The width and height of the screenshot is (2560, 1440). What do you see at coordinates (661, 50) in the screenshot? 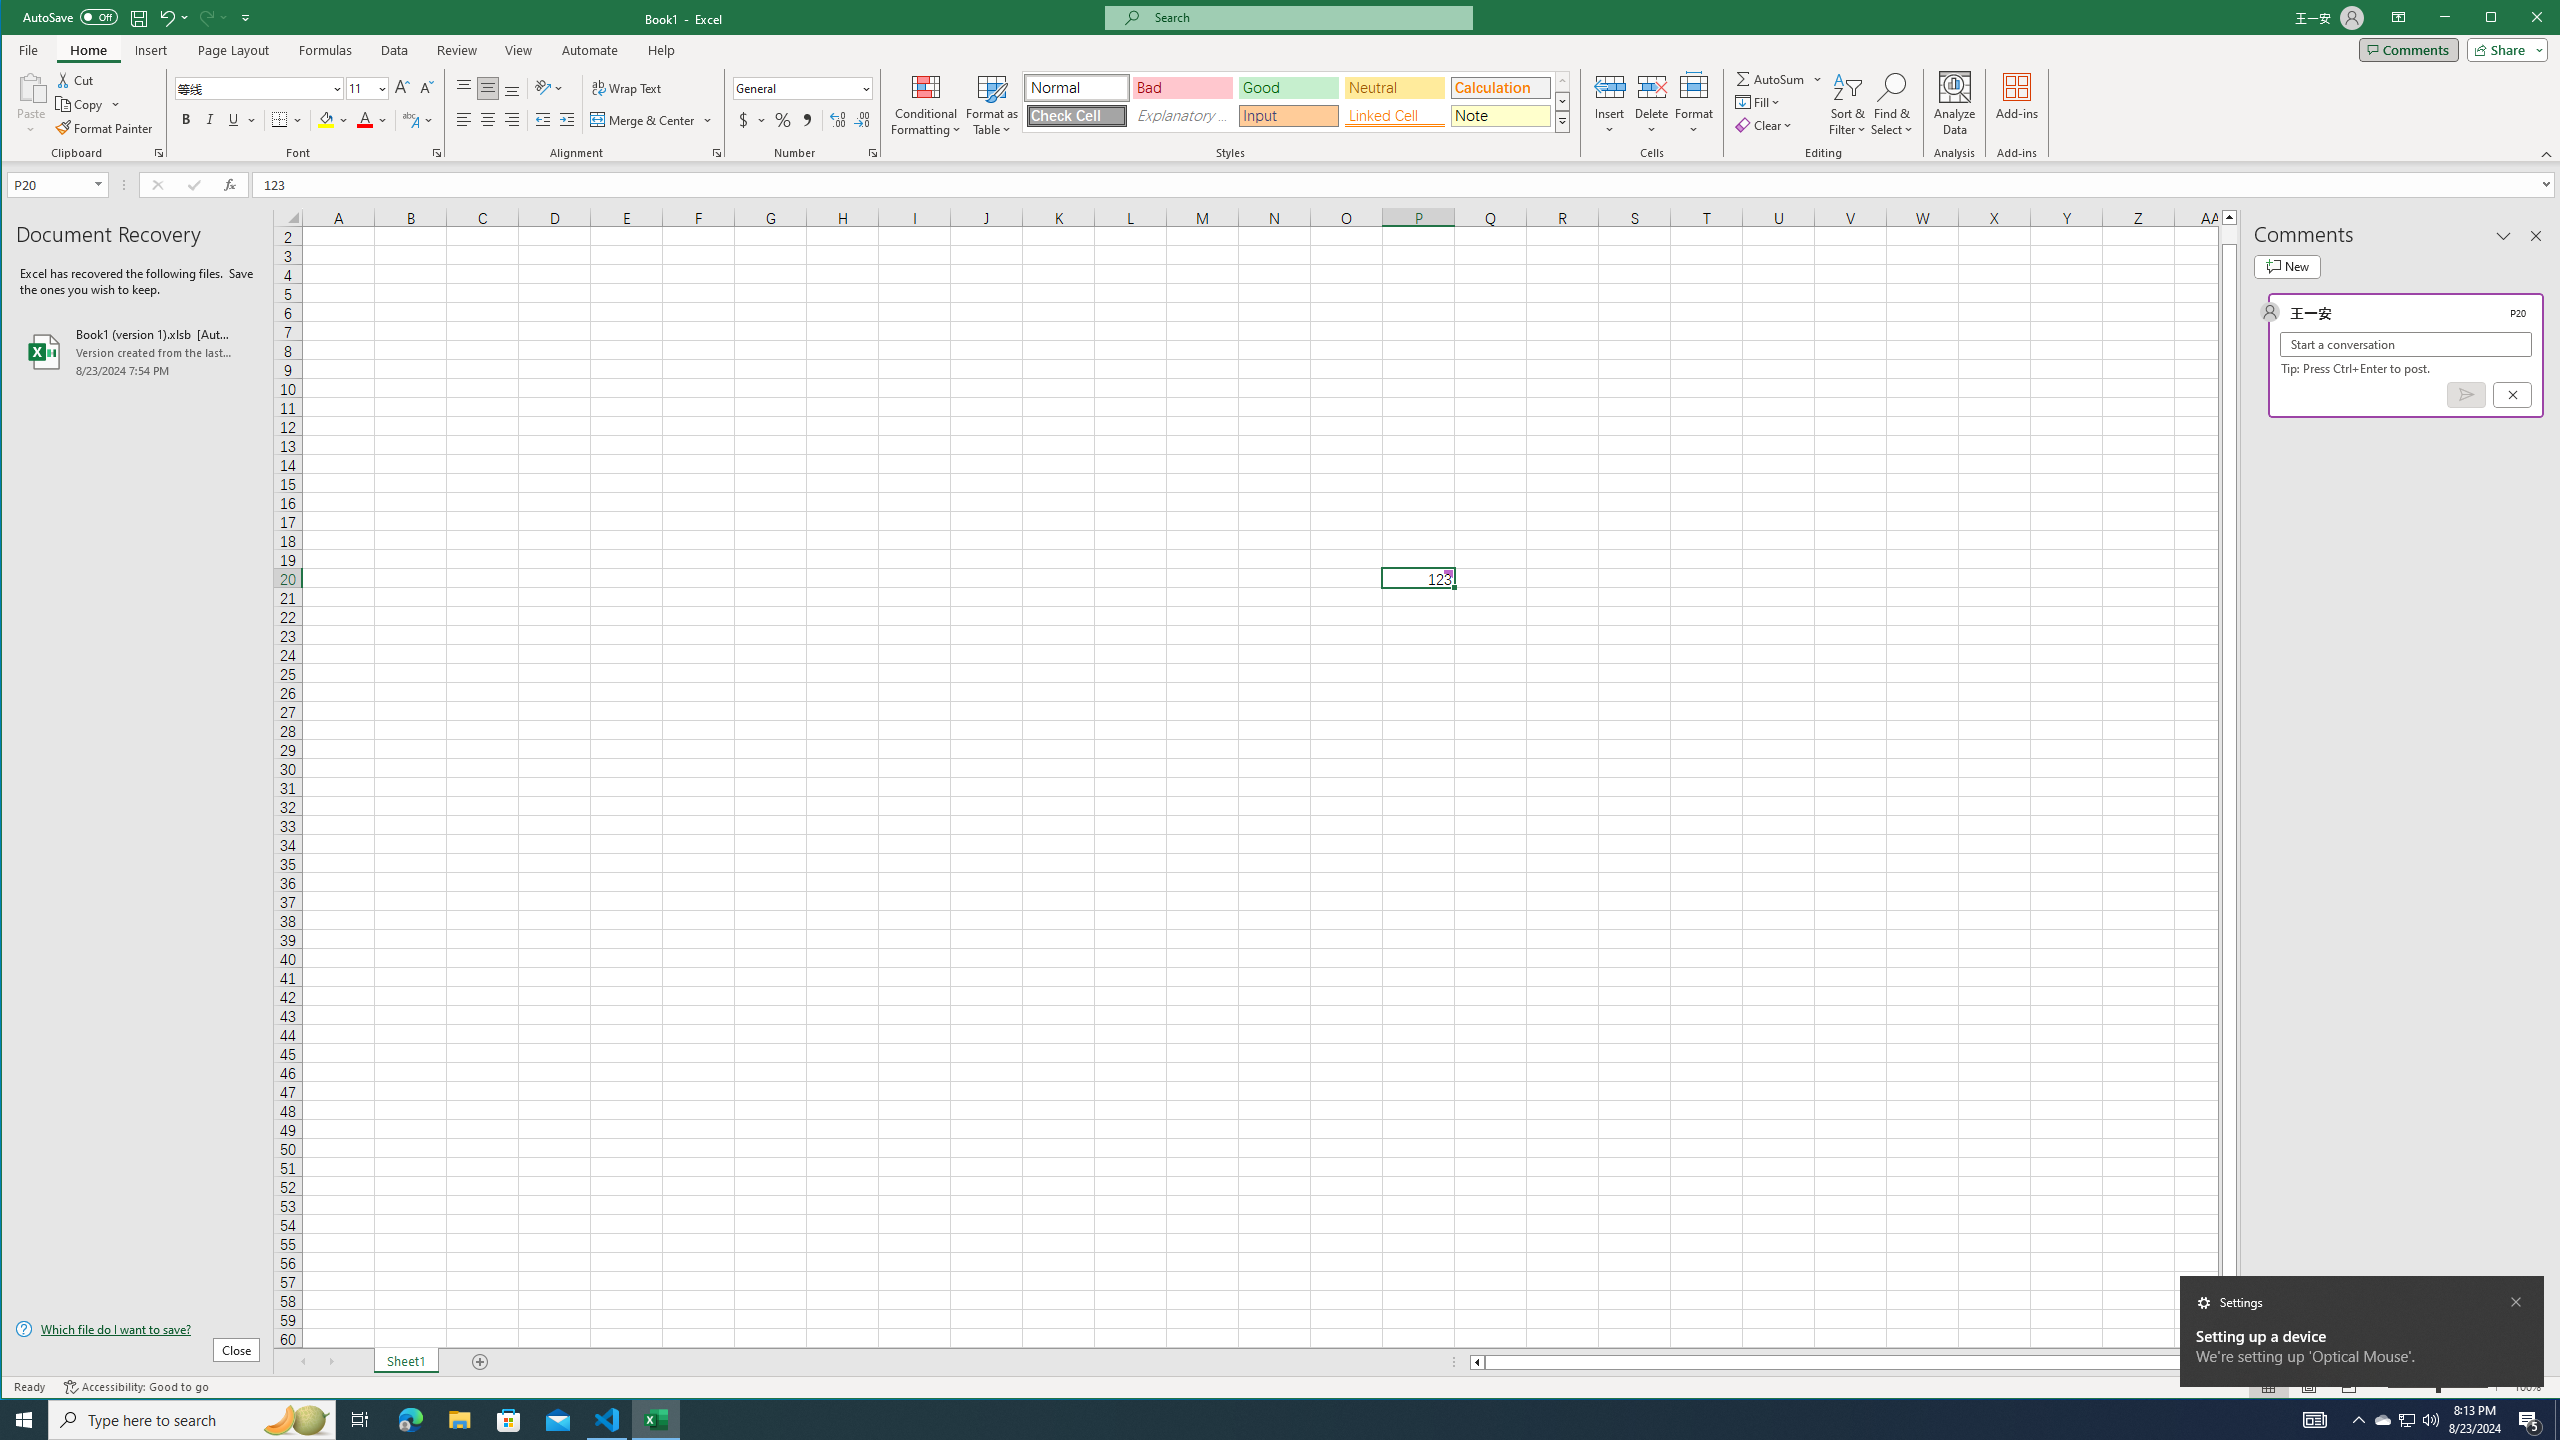
I see `Help` at bounding box center [661, 50].